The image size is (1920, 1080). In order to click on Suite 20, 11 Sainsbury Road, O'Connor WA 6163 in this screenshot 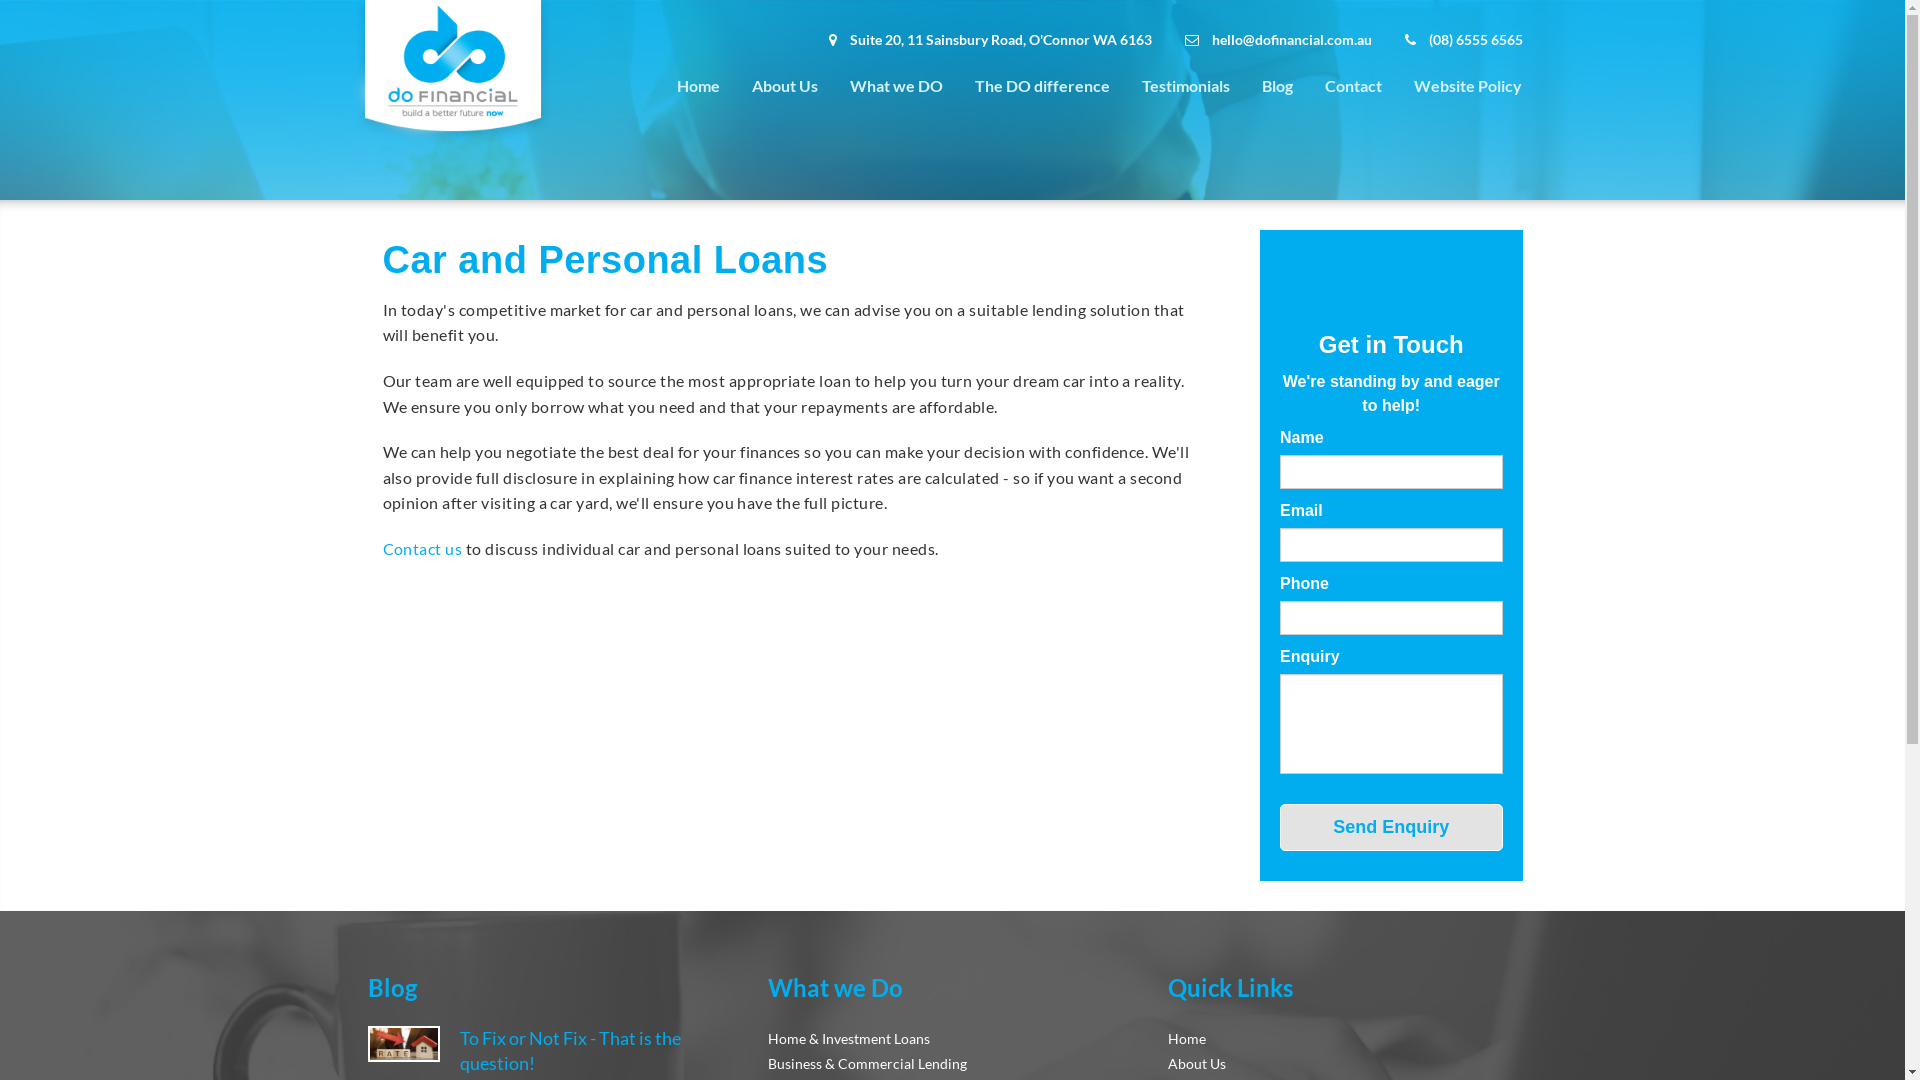, I will do `click(974, 40)`.